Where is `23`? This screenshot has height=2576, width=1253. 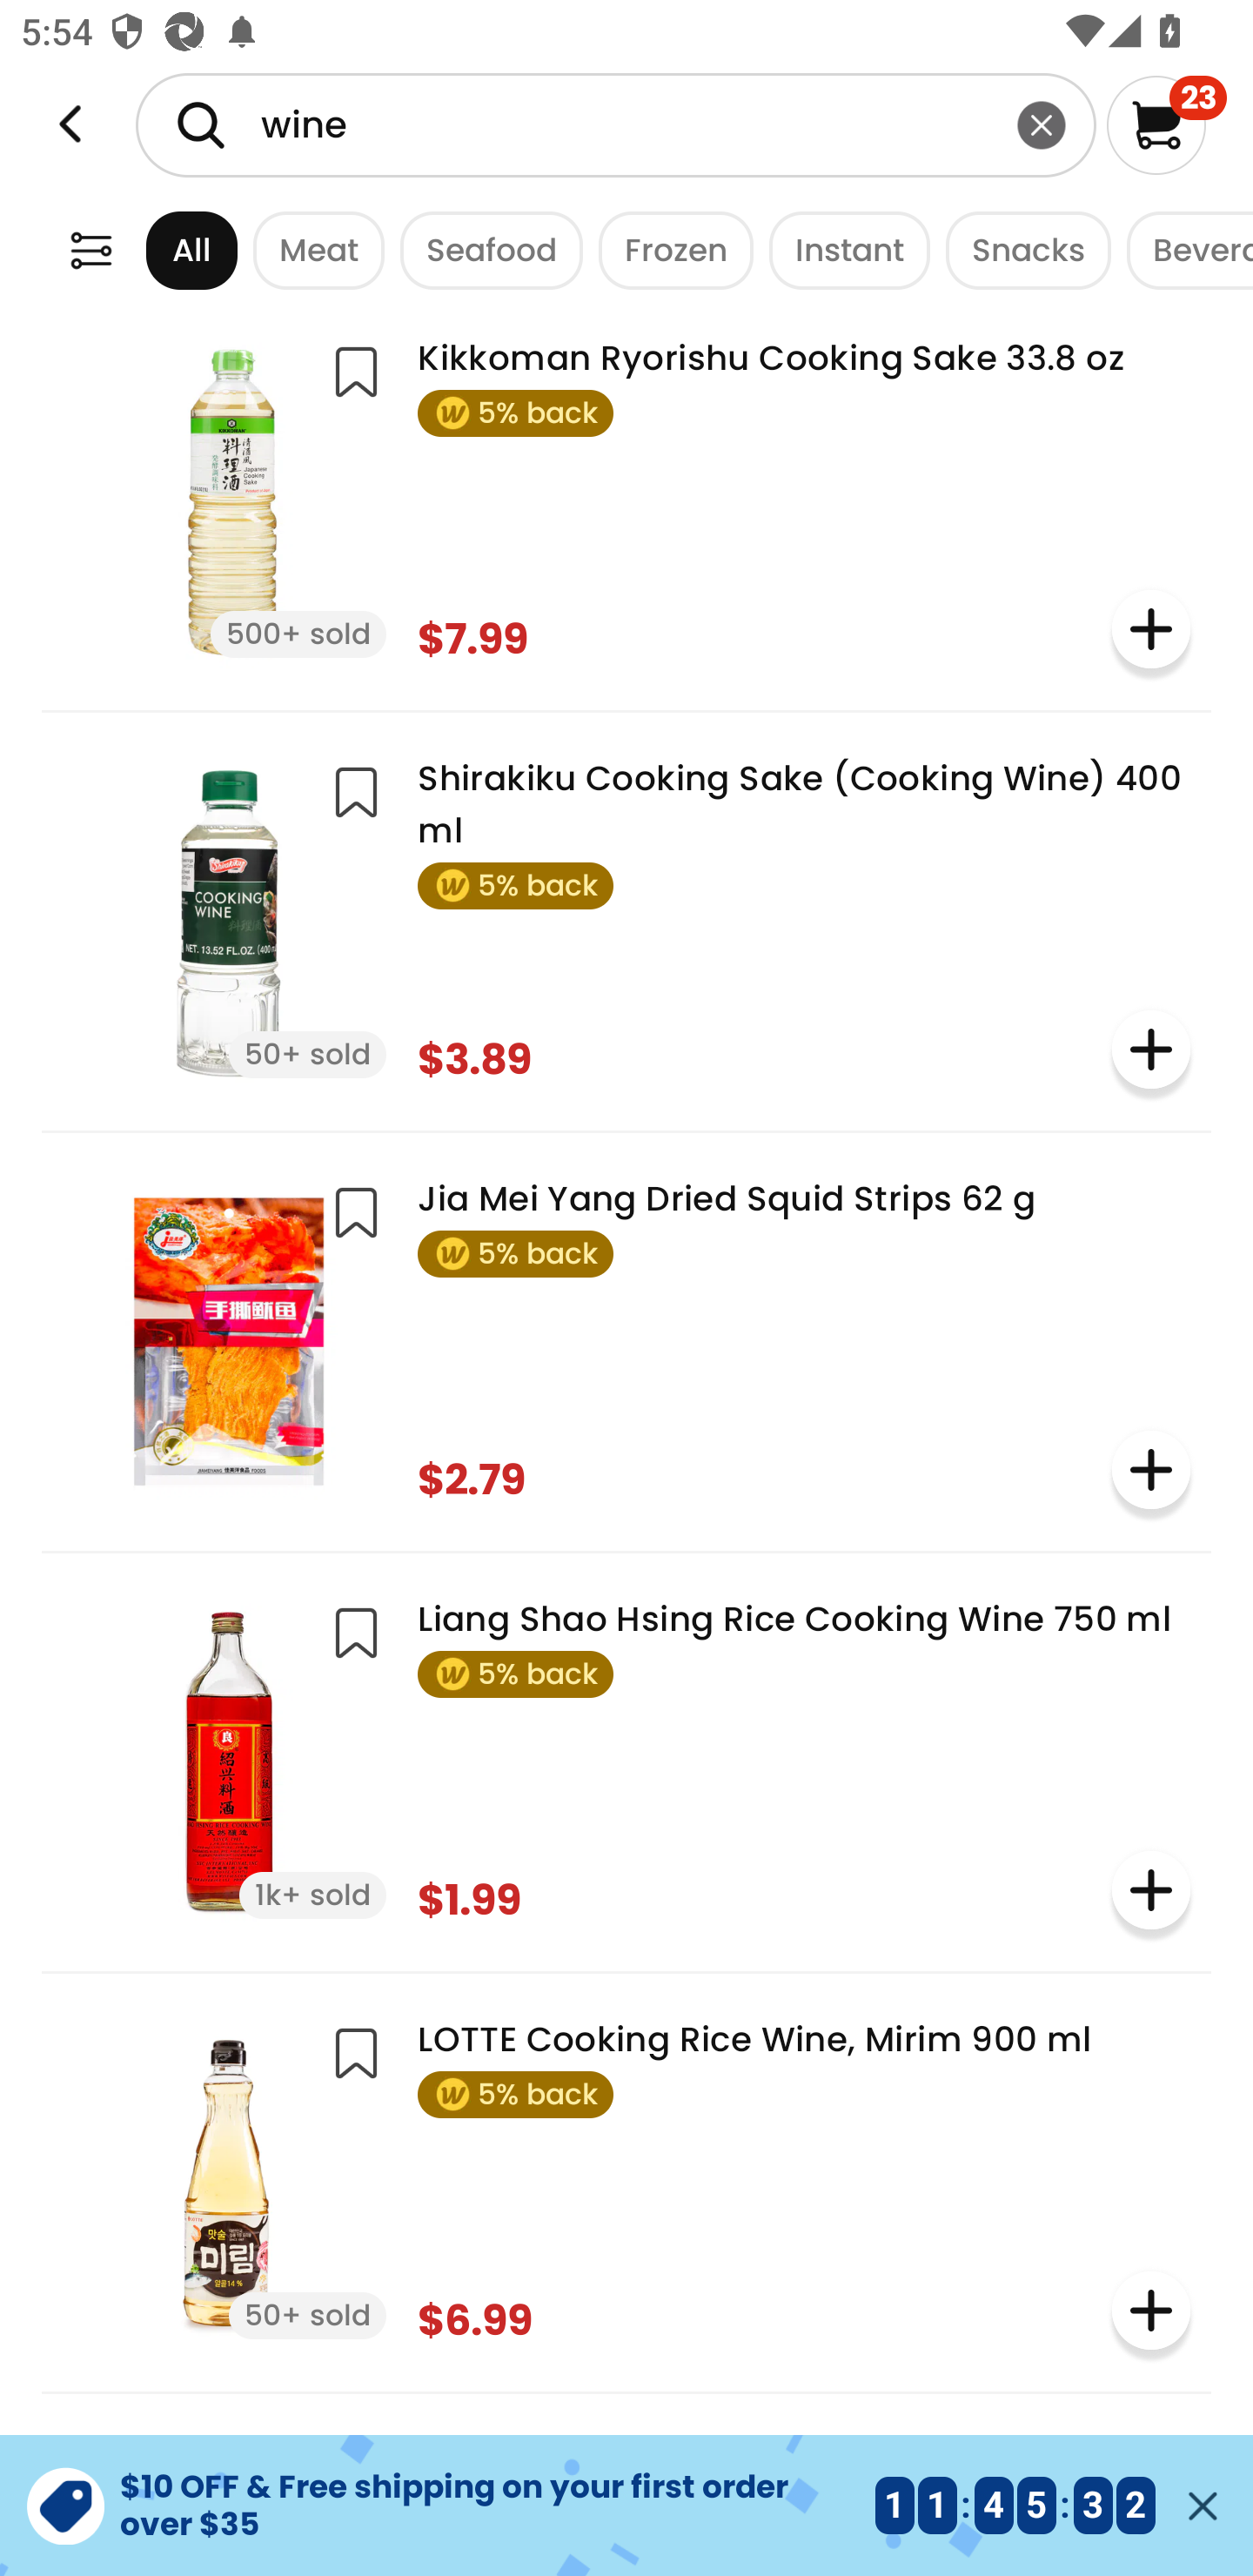
23 is located at coordinates (1166, 124).